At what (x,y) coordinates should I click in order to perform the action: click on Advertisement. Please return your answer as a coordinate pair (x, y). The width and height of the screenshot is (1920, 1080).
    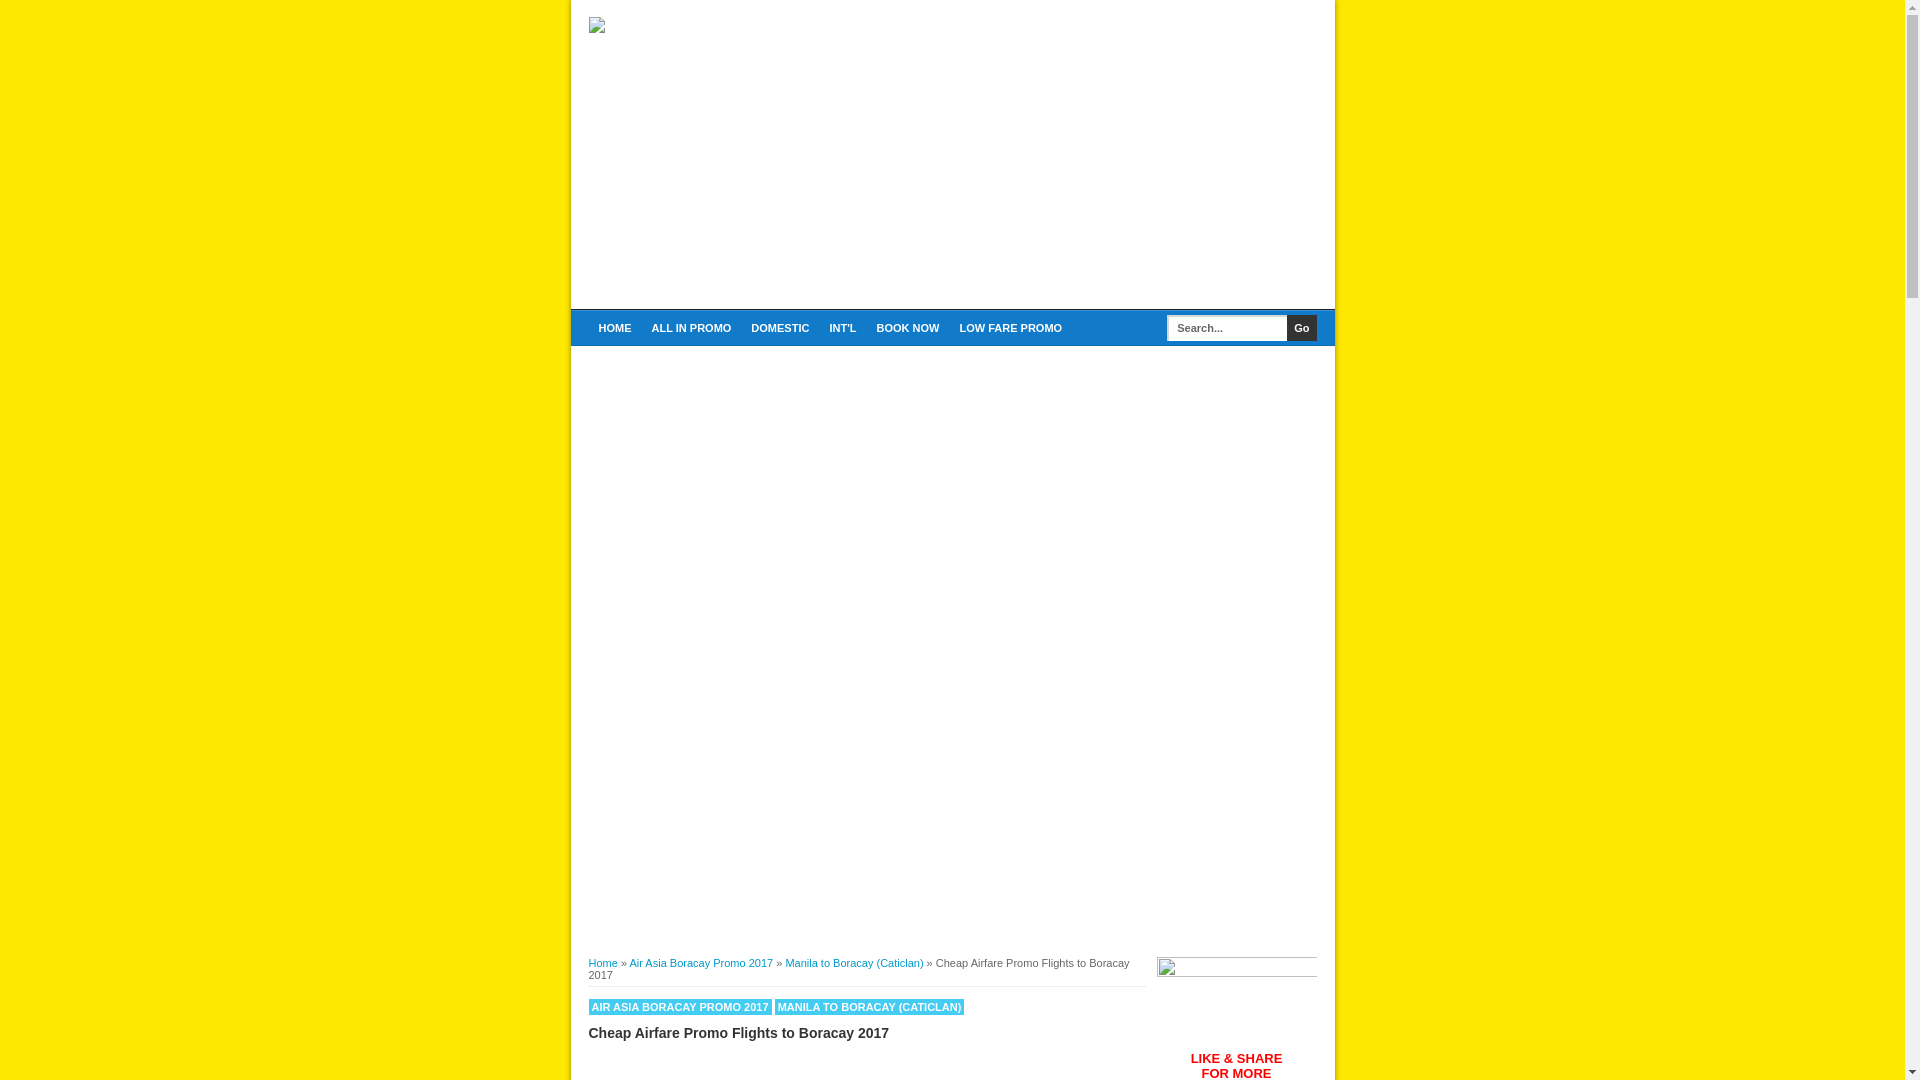
    Looking at the image, I should click on (952, 790).